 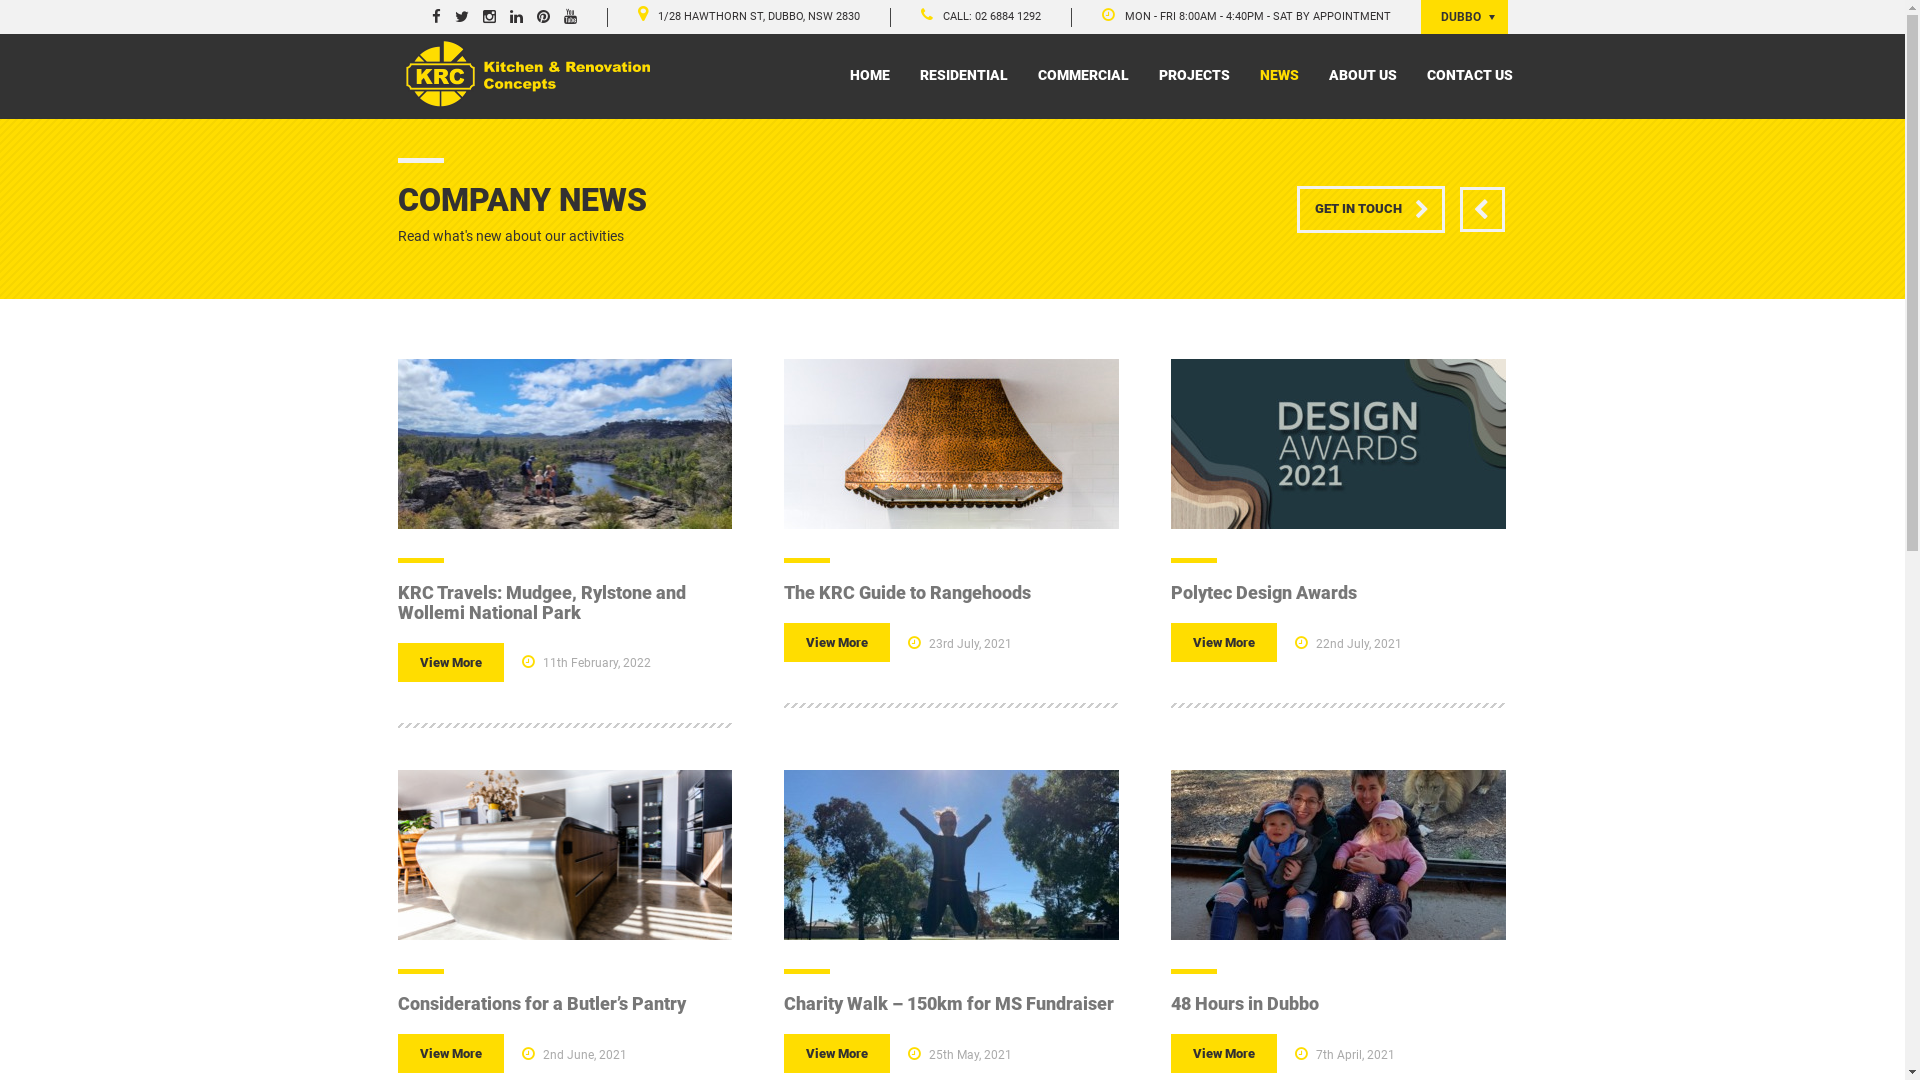 What do you see at coordinates (1202, 848) in the screenshot?
I see `PROJECTS` at bounding box center [1202, 848].